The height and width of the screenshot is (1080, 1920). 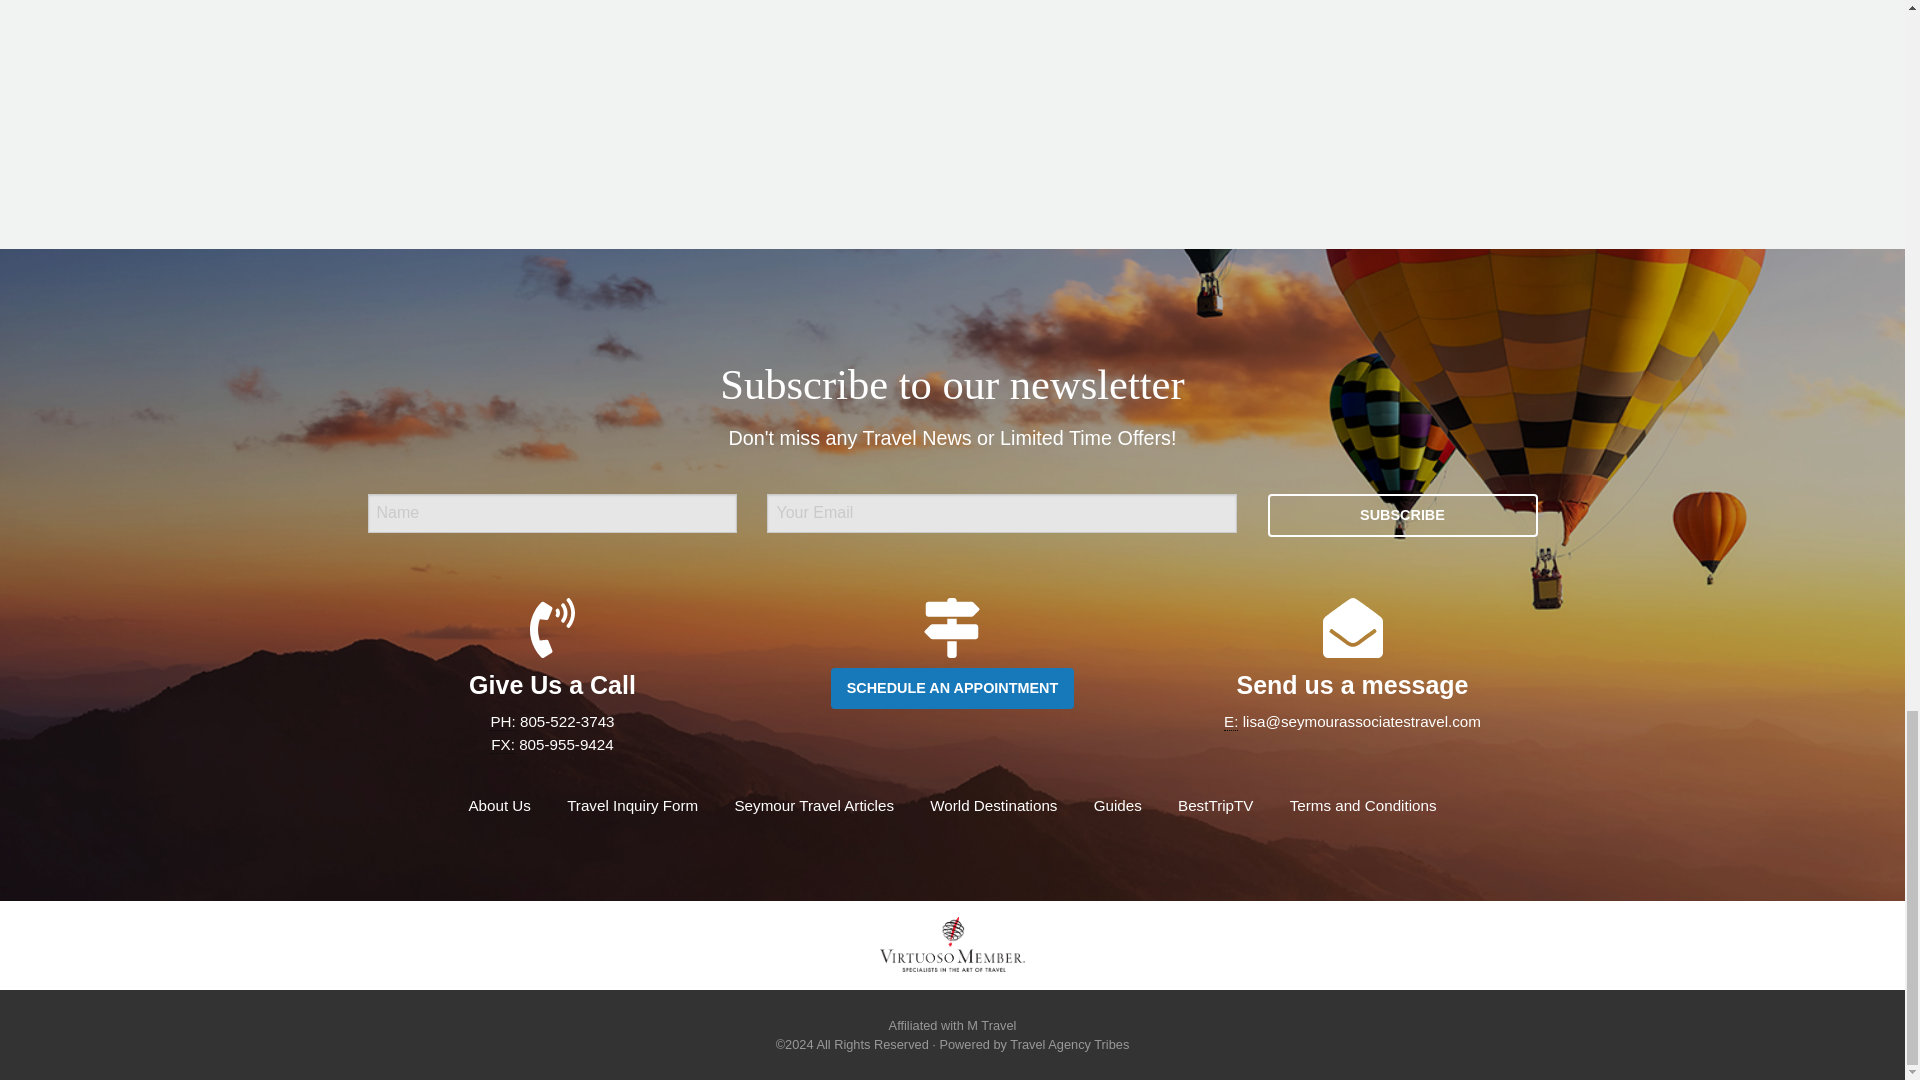 I want to click on Virtuoso Member, so click(x=951, y=944).